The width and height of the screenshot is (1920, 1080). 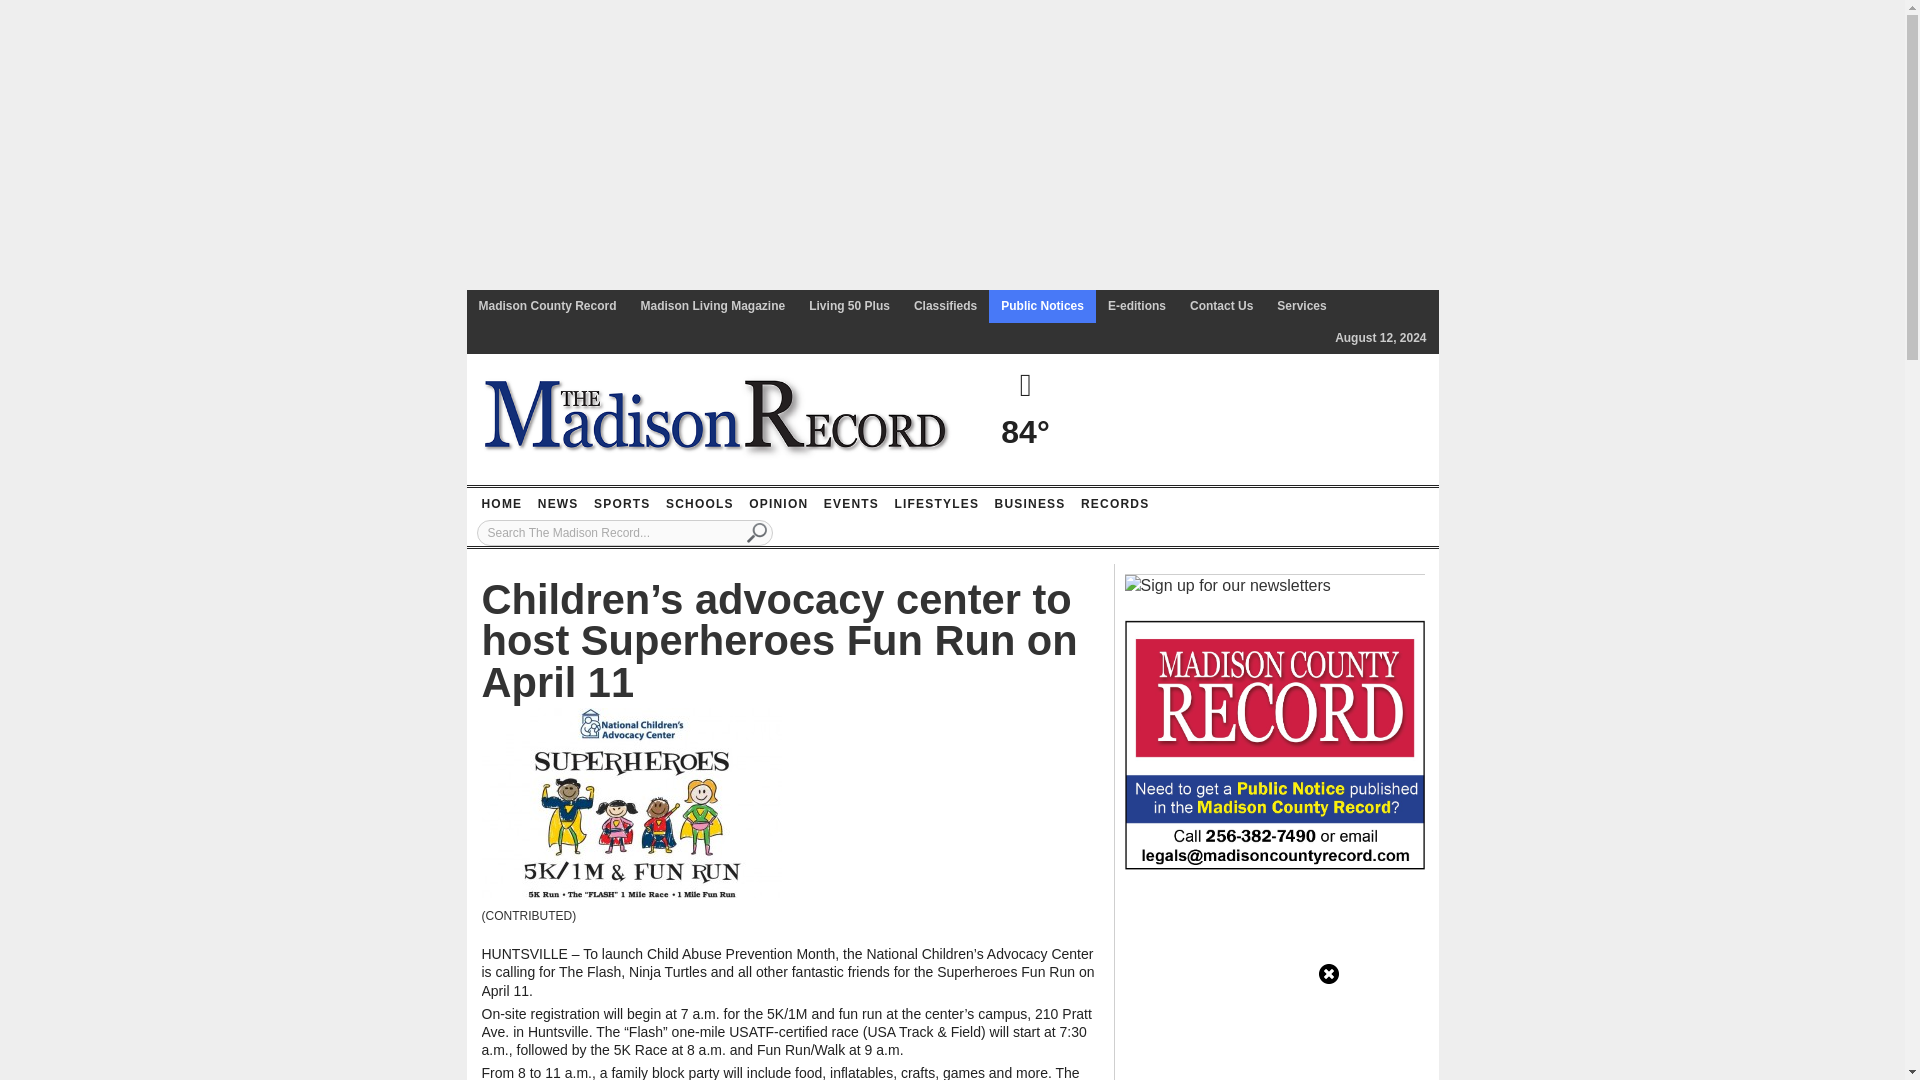 What do you see at coordinates (757, 532) in the screenshot?
I see `Go` at bounding box center [757, 532].